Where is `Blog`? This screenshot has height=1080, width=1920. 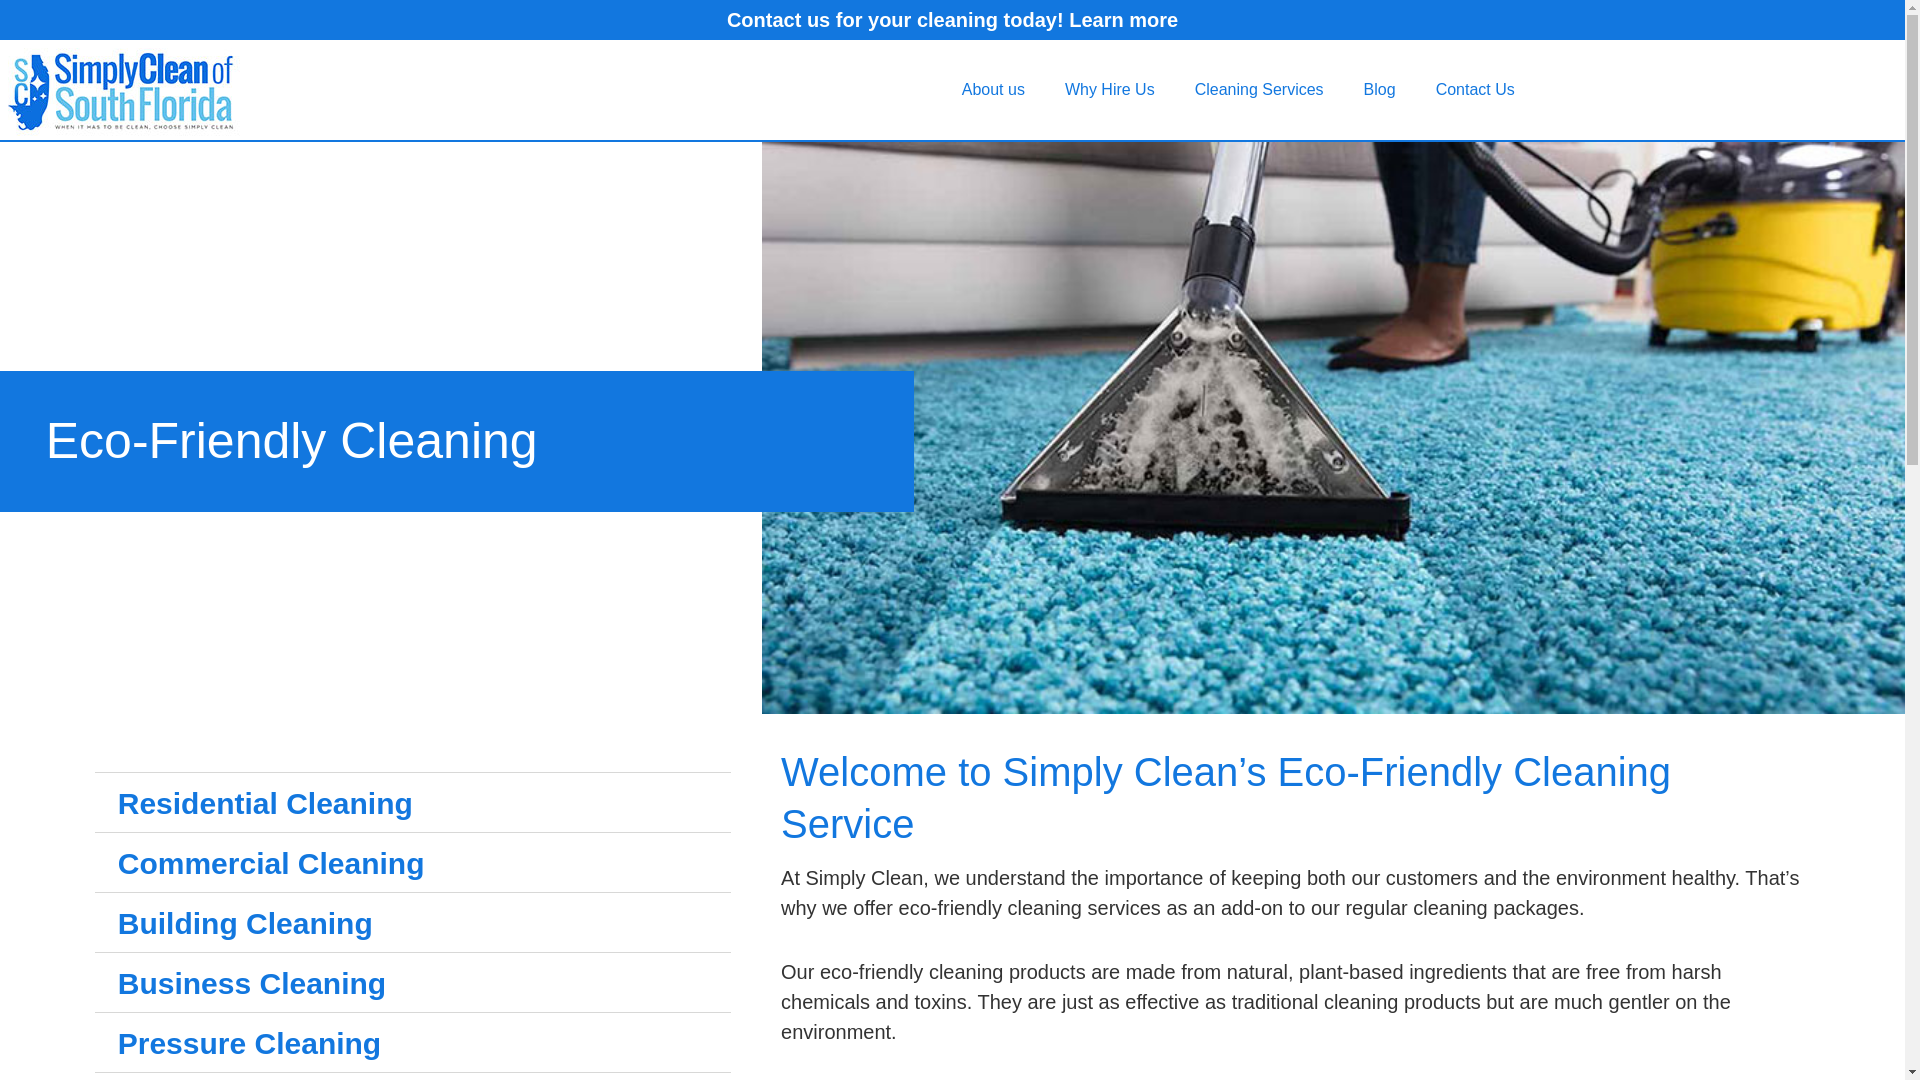 Blog is located at coordinates (1380, 90).